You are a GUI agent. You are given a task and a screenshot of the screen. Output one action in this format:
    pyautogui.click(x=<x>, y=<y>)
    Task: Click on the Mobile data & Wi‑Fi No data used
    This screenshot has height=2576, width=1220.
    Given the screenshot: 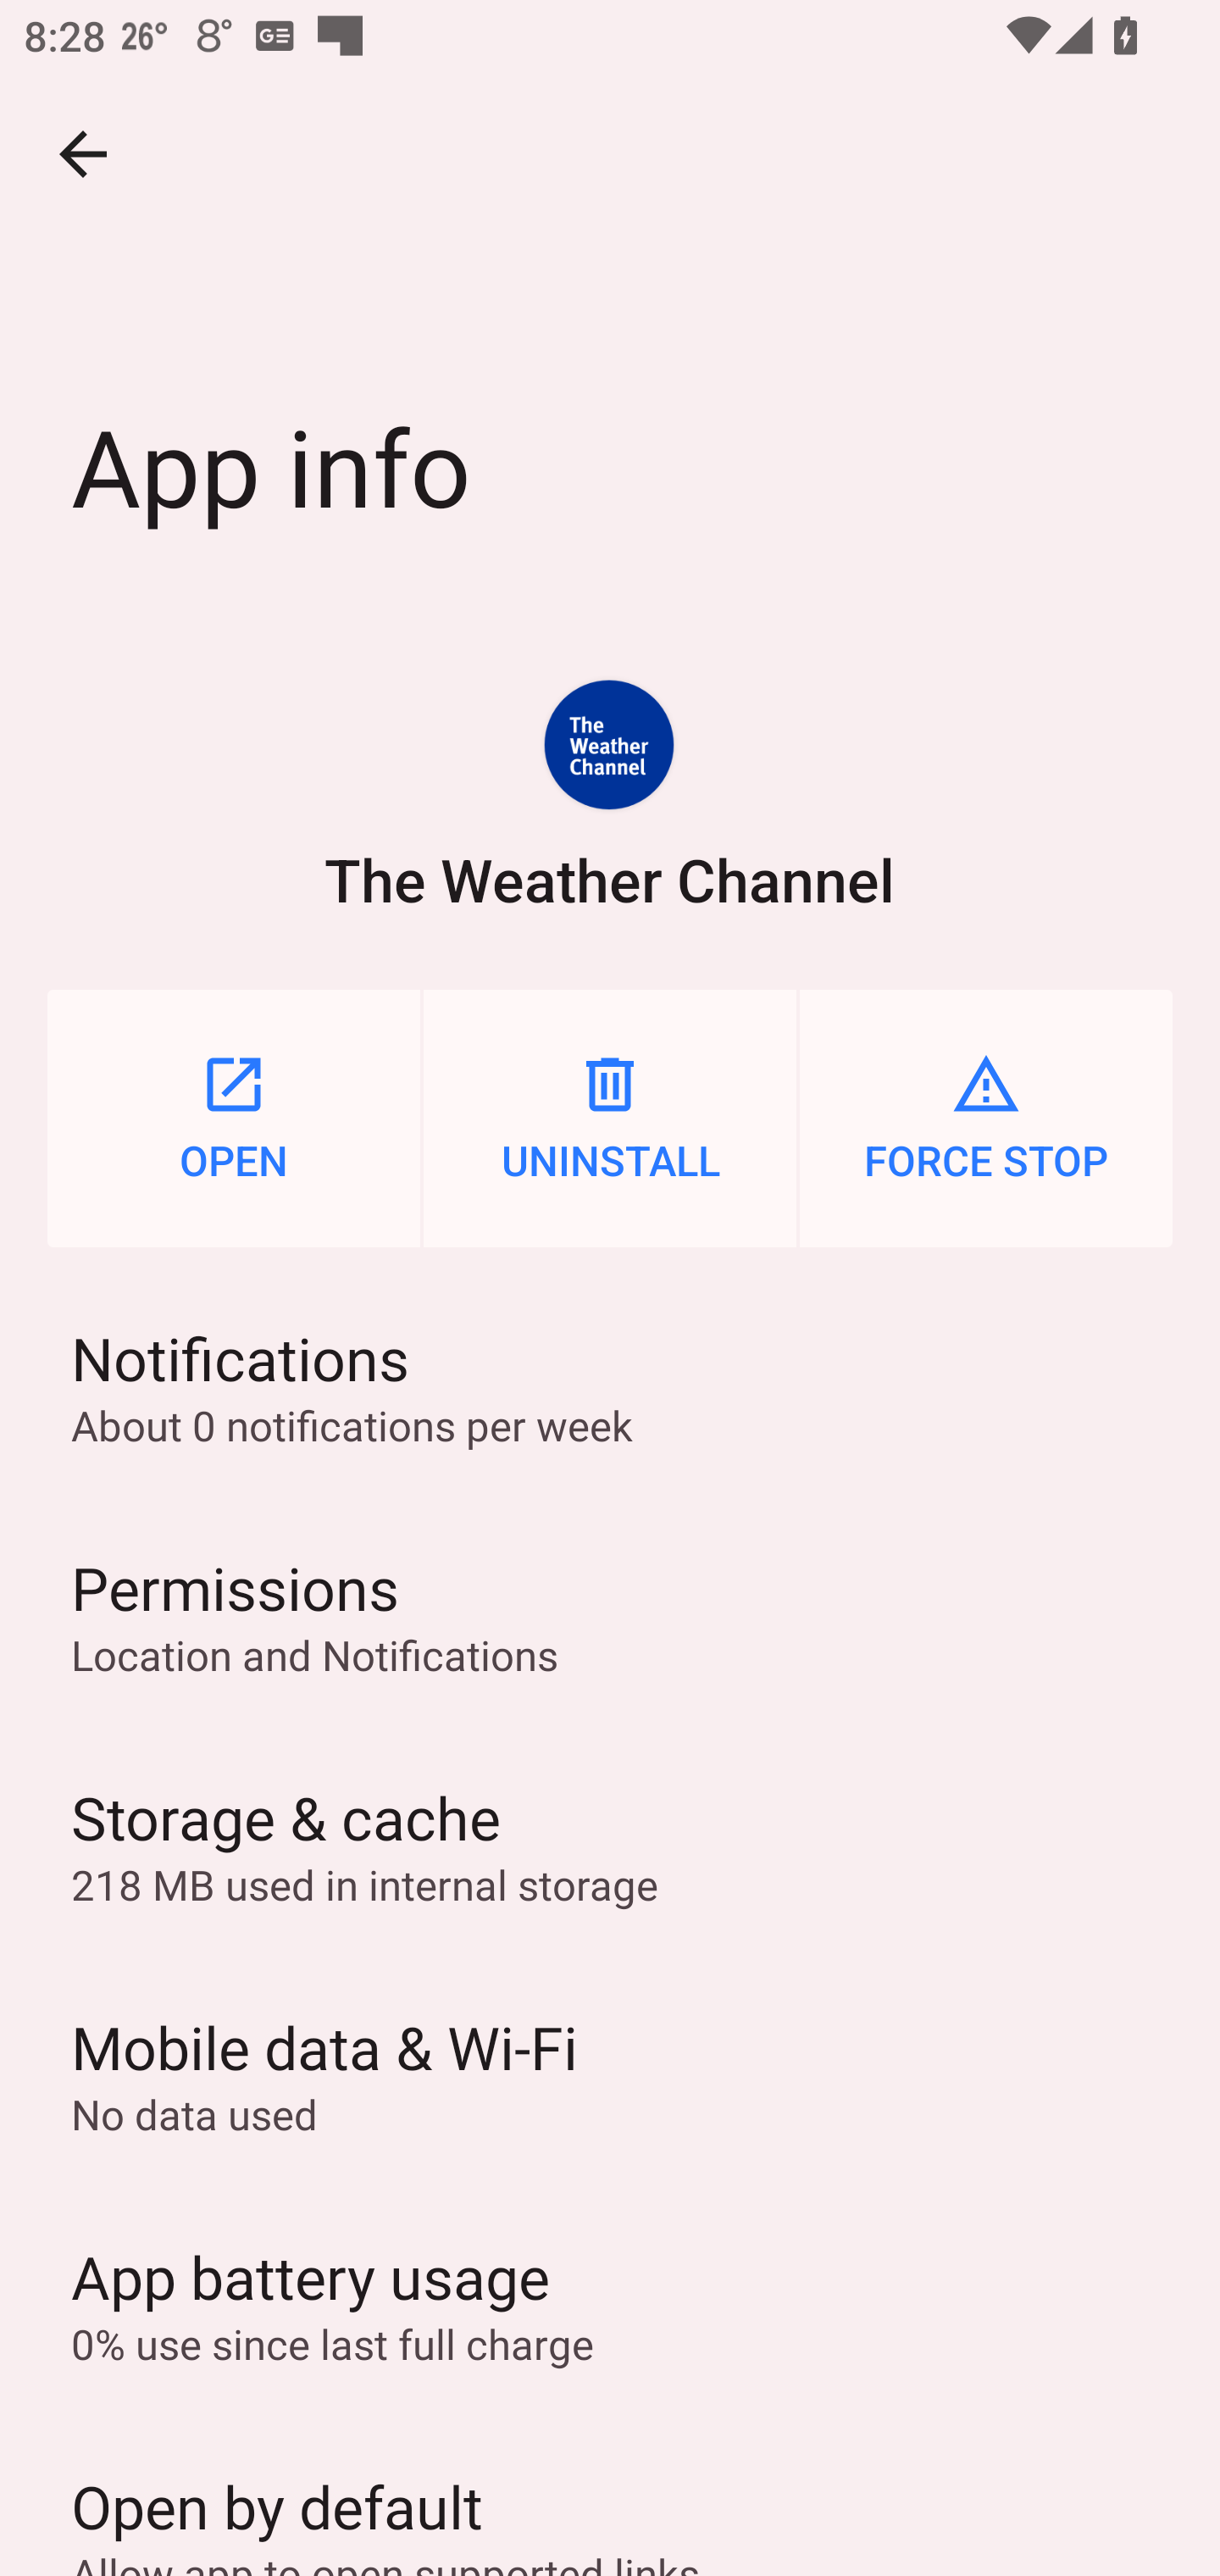 What is the action you would take?
    pyautogui.click(x=610, y=2074)
    